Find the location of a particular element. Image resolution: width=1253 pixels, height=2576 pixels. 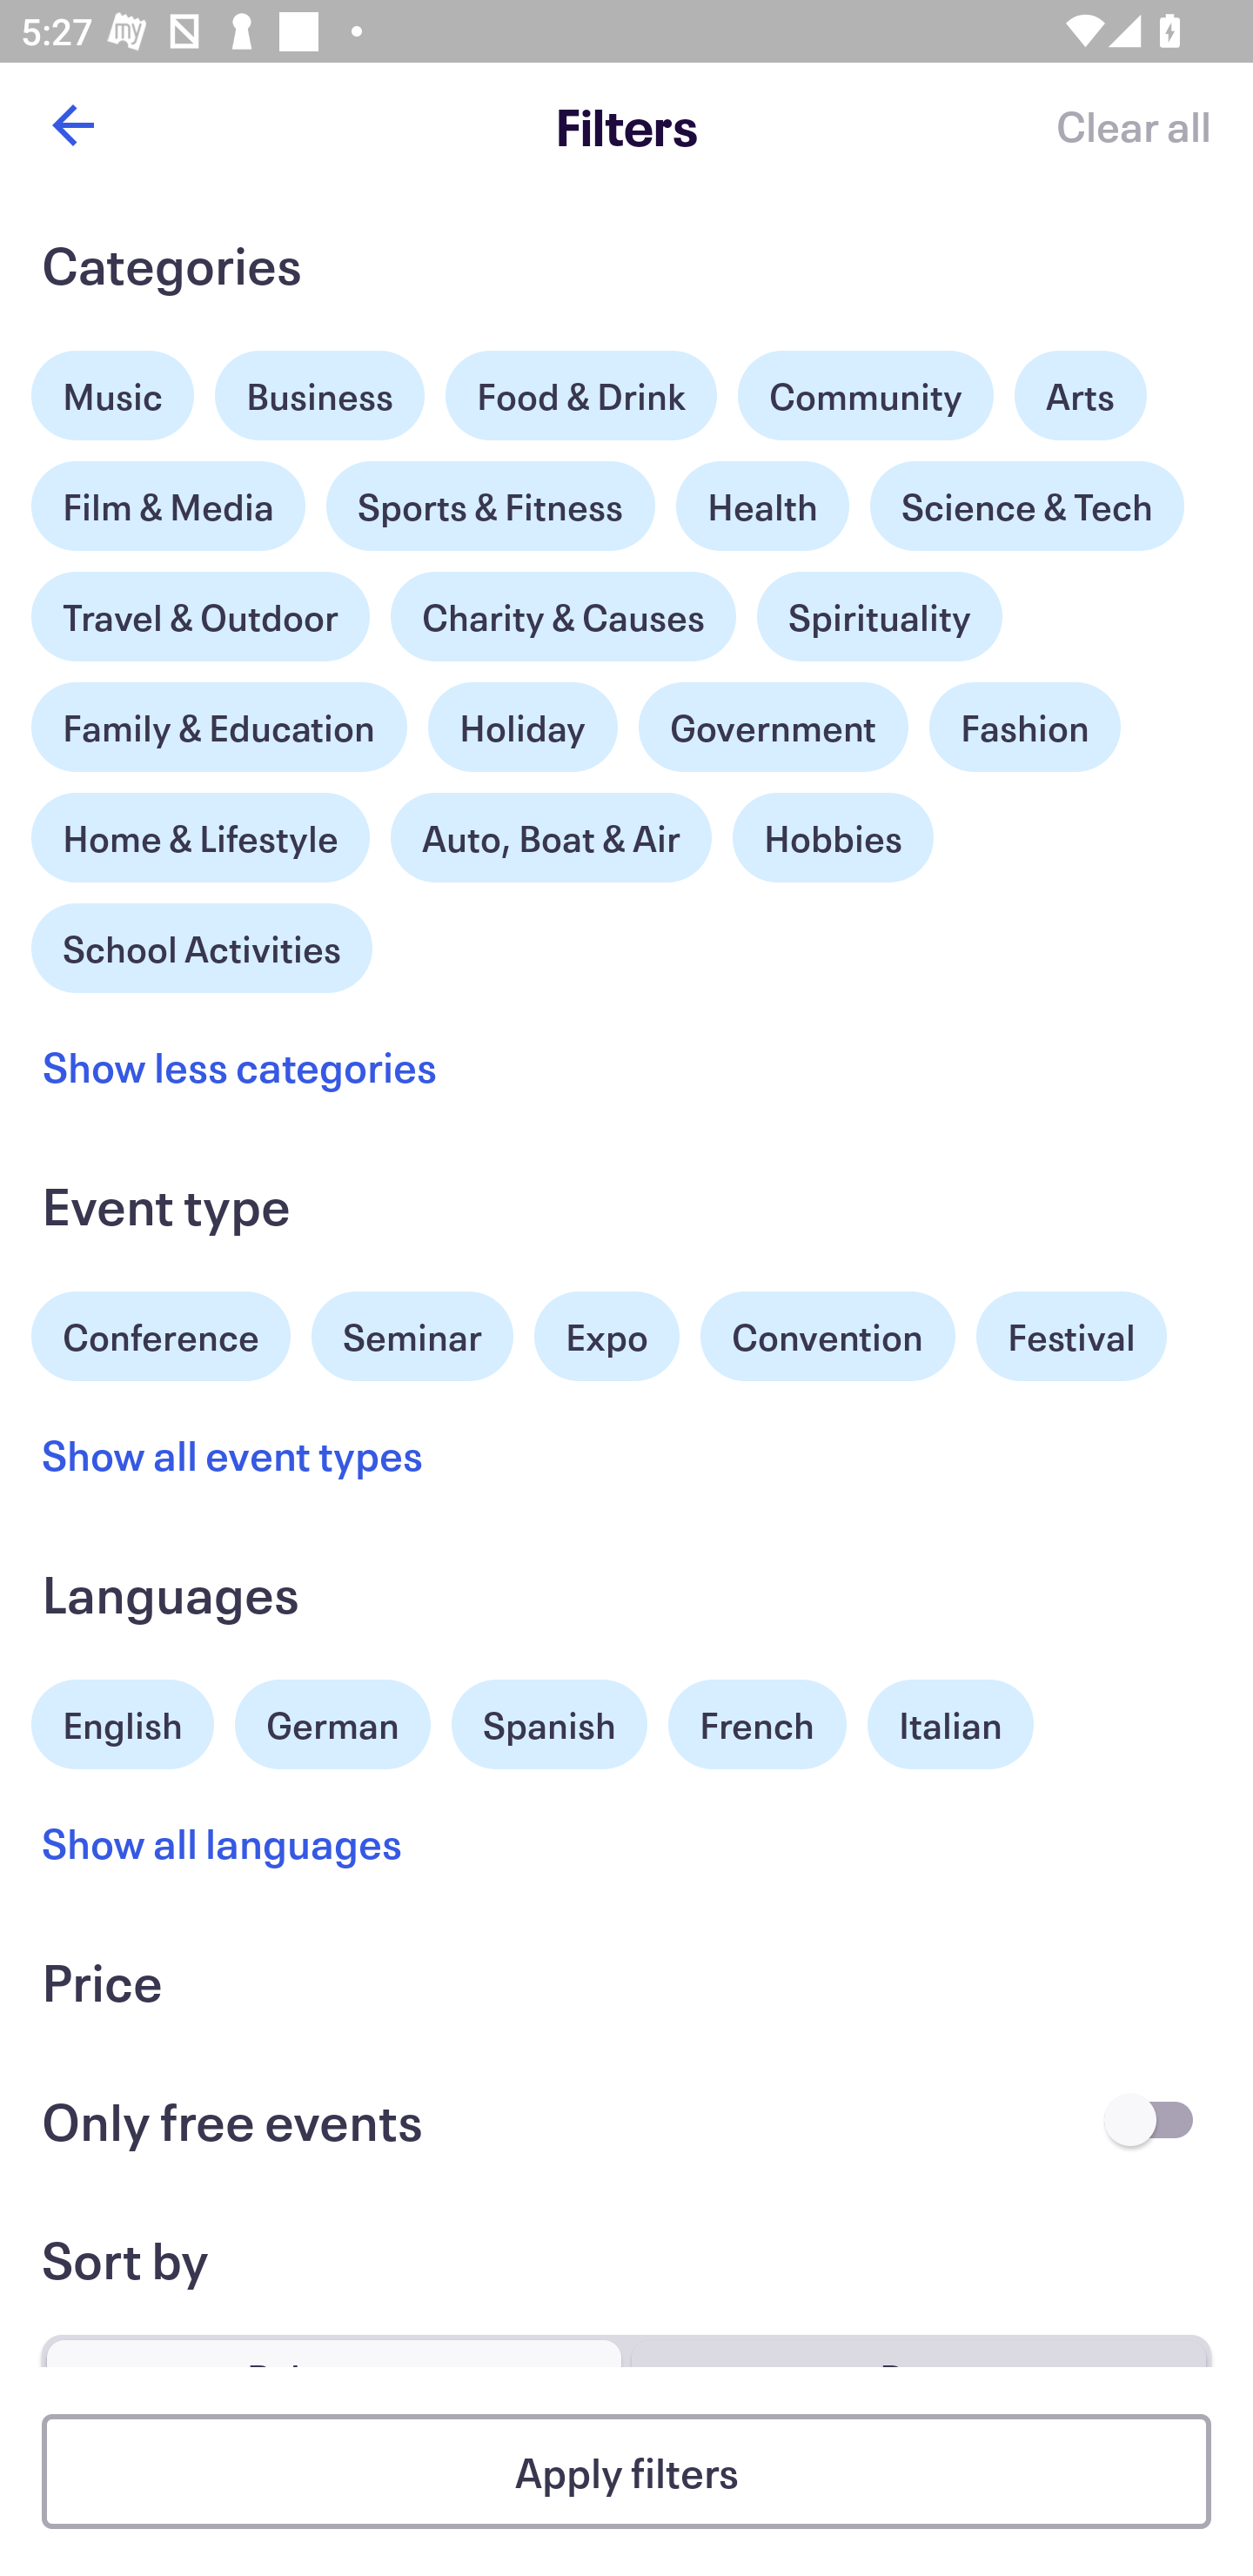

Arts is located at coordinates (1081, 387).